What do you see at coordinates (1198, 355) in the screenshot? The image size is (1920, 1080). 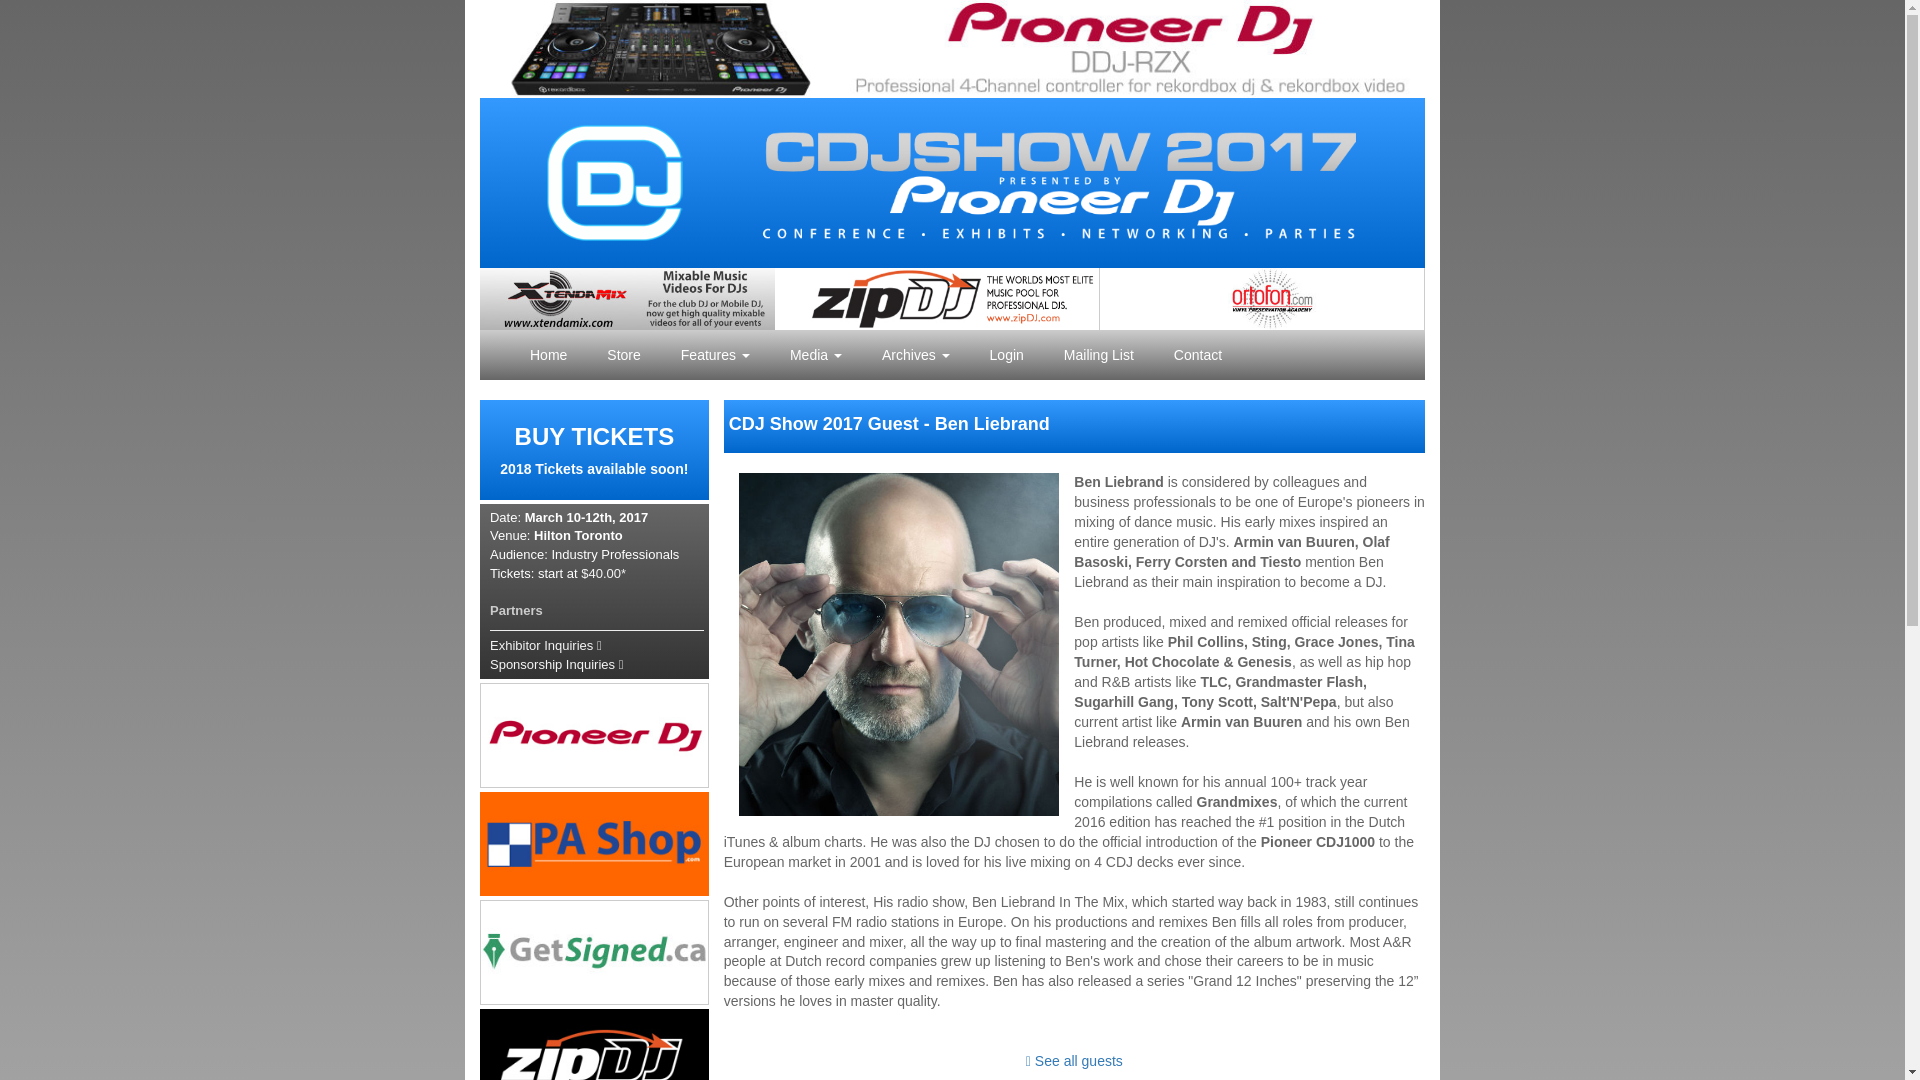 I see `Home` at bounding box center [1198, 355].